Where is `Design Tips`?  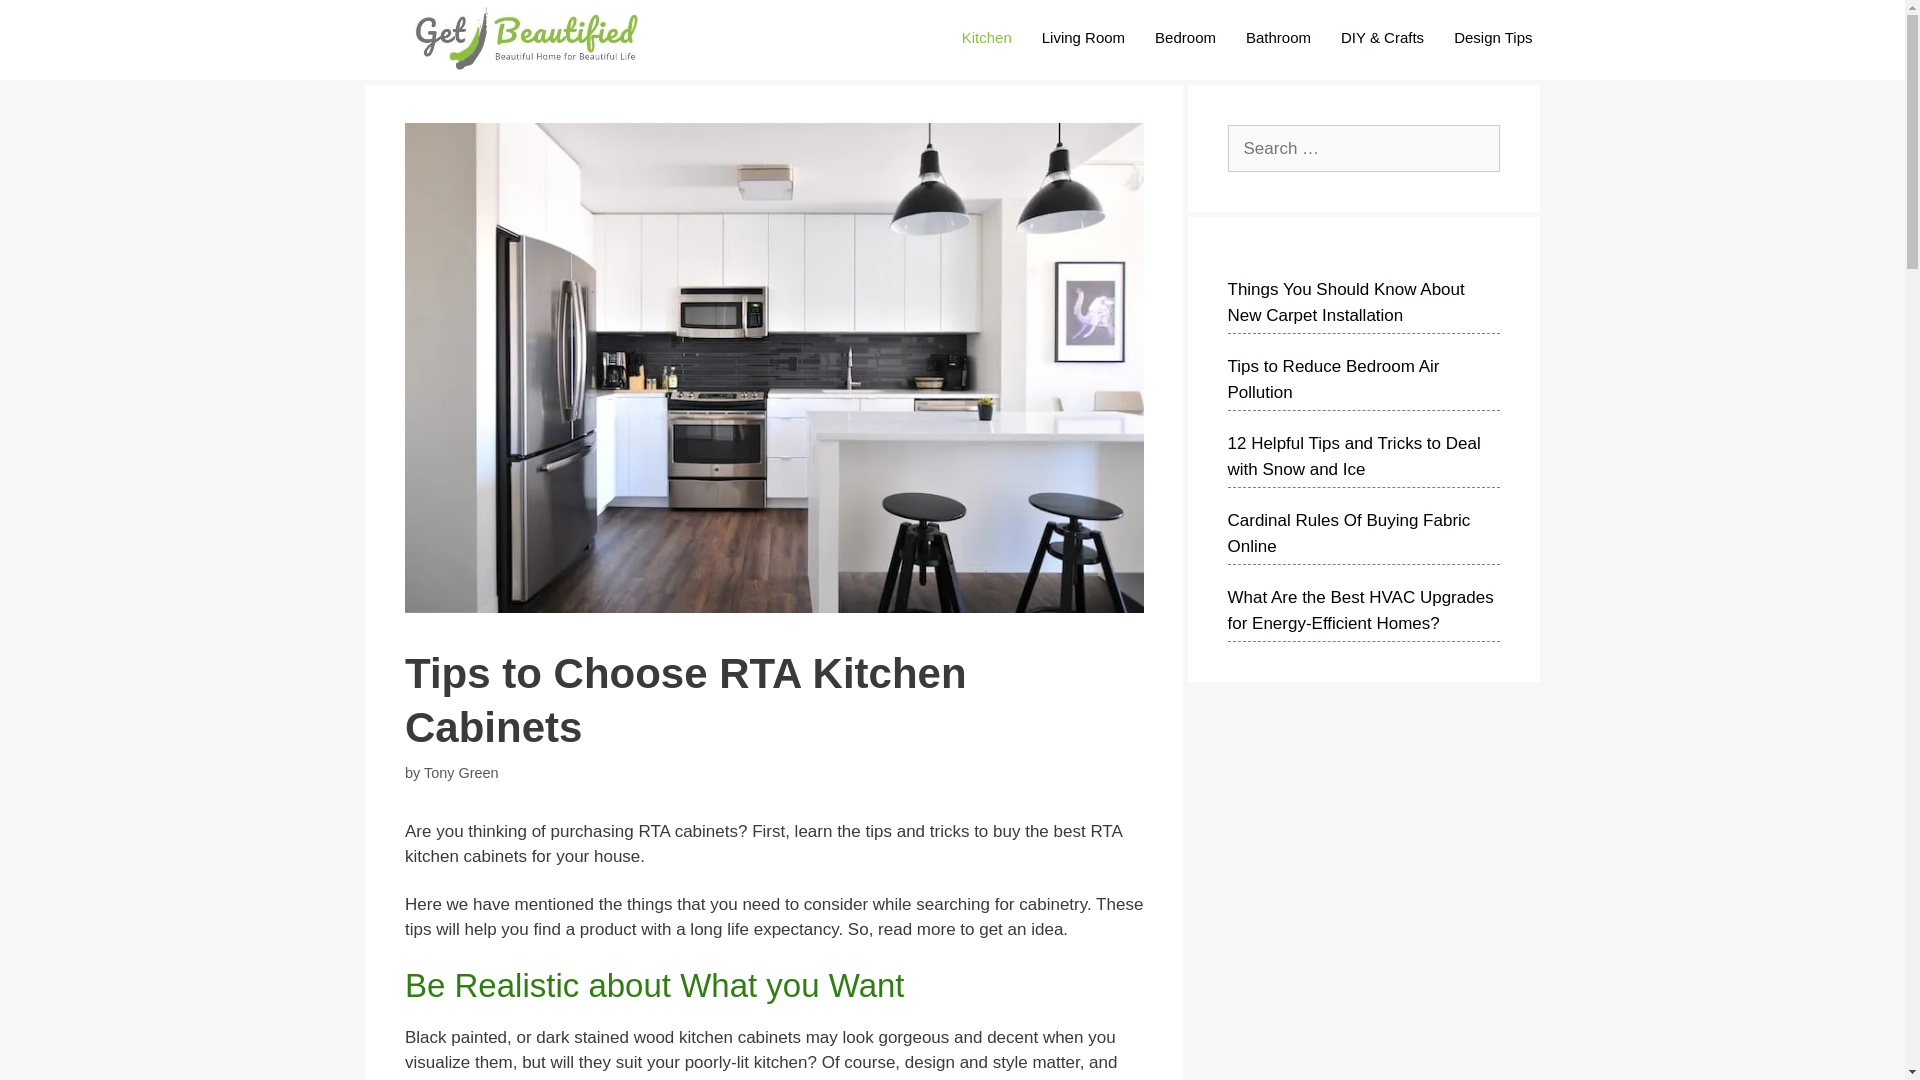 Design Tips is located at coordinates (1492, 38).